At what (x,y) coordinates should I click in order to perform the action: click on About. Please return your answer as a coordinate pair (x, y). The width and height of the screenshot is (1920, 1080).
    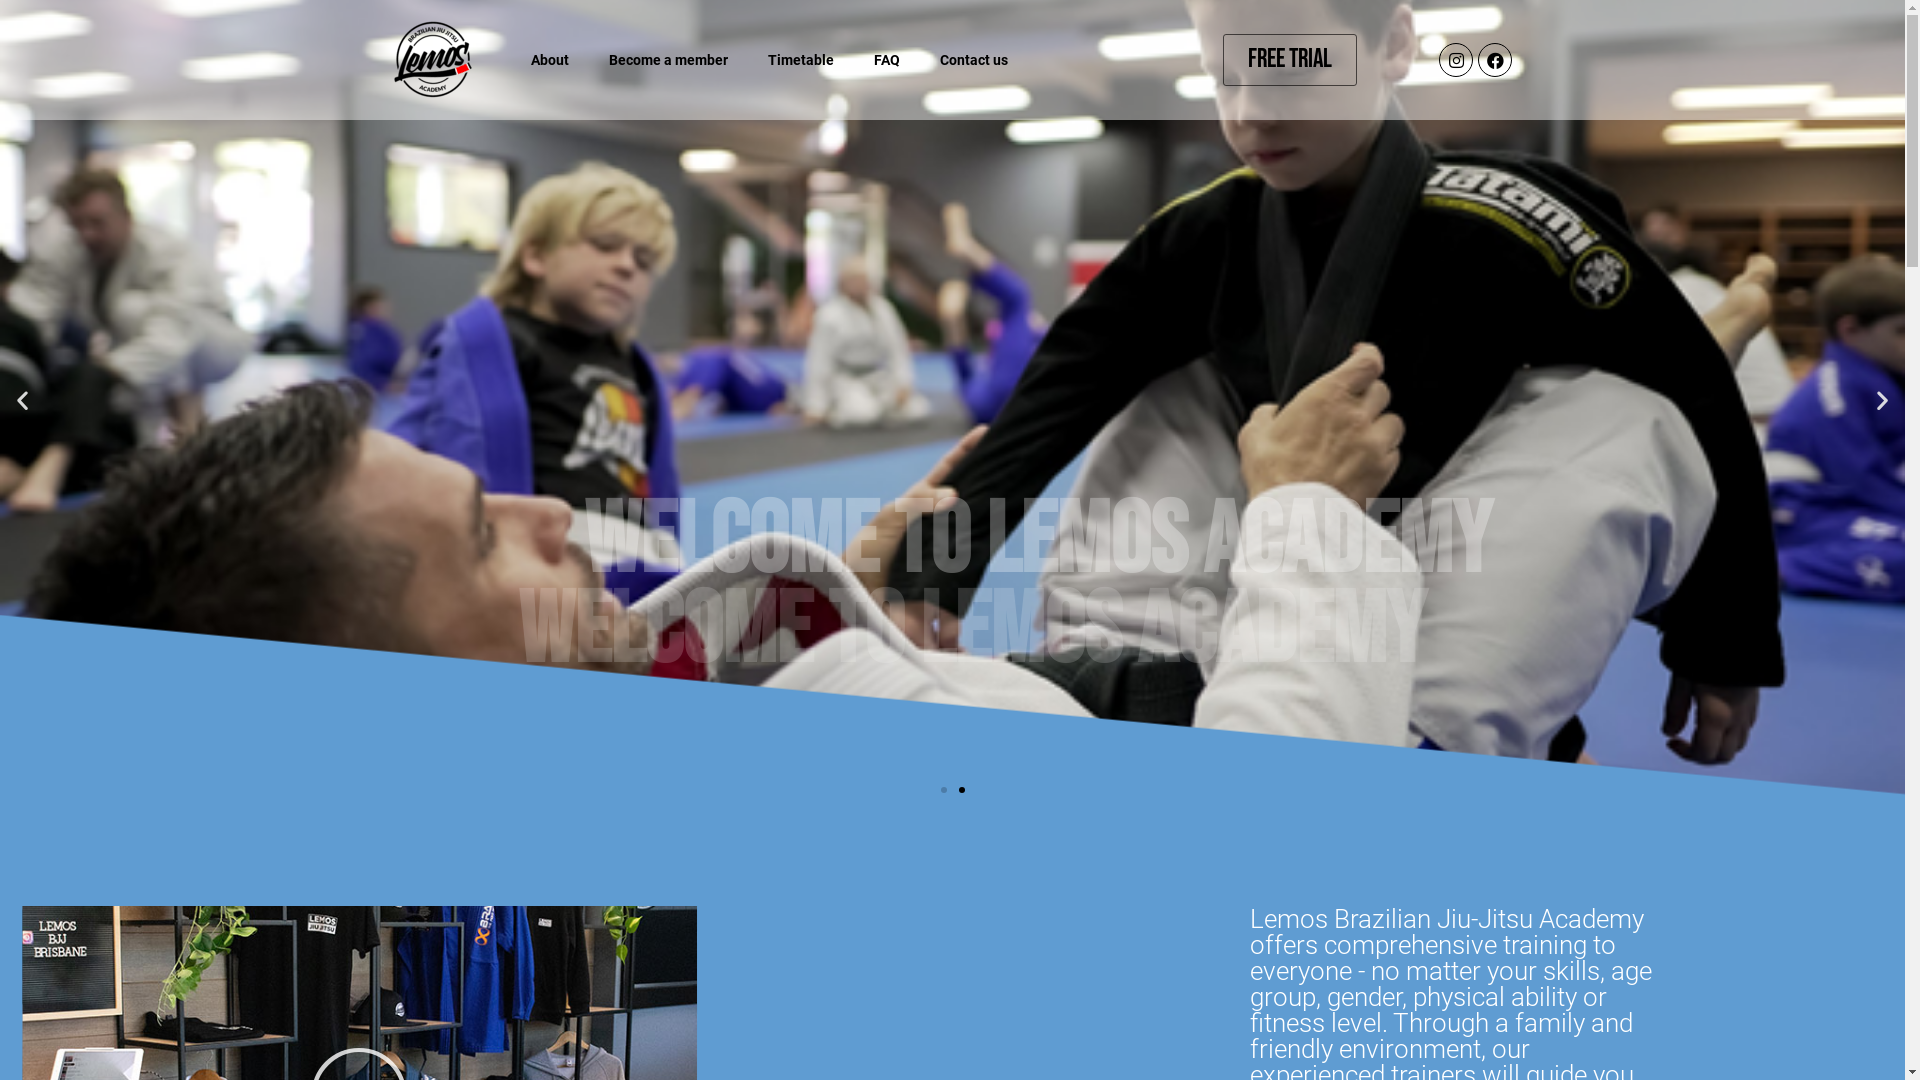
    Looking at the image, I should click on (550, 60).